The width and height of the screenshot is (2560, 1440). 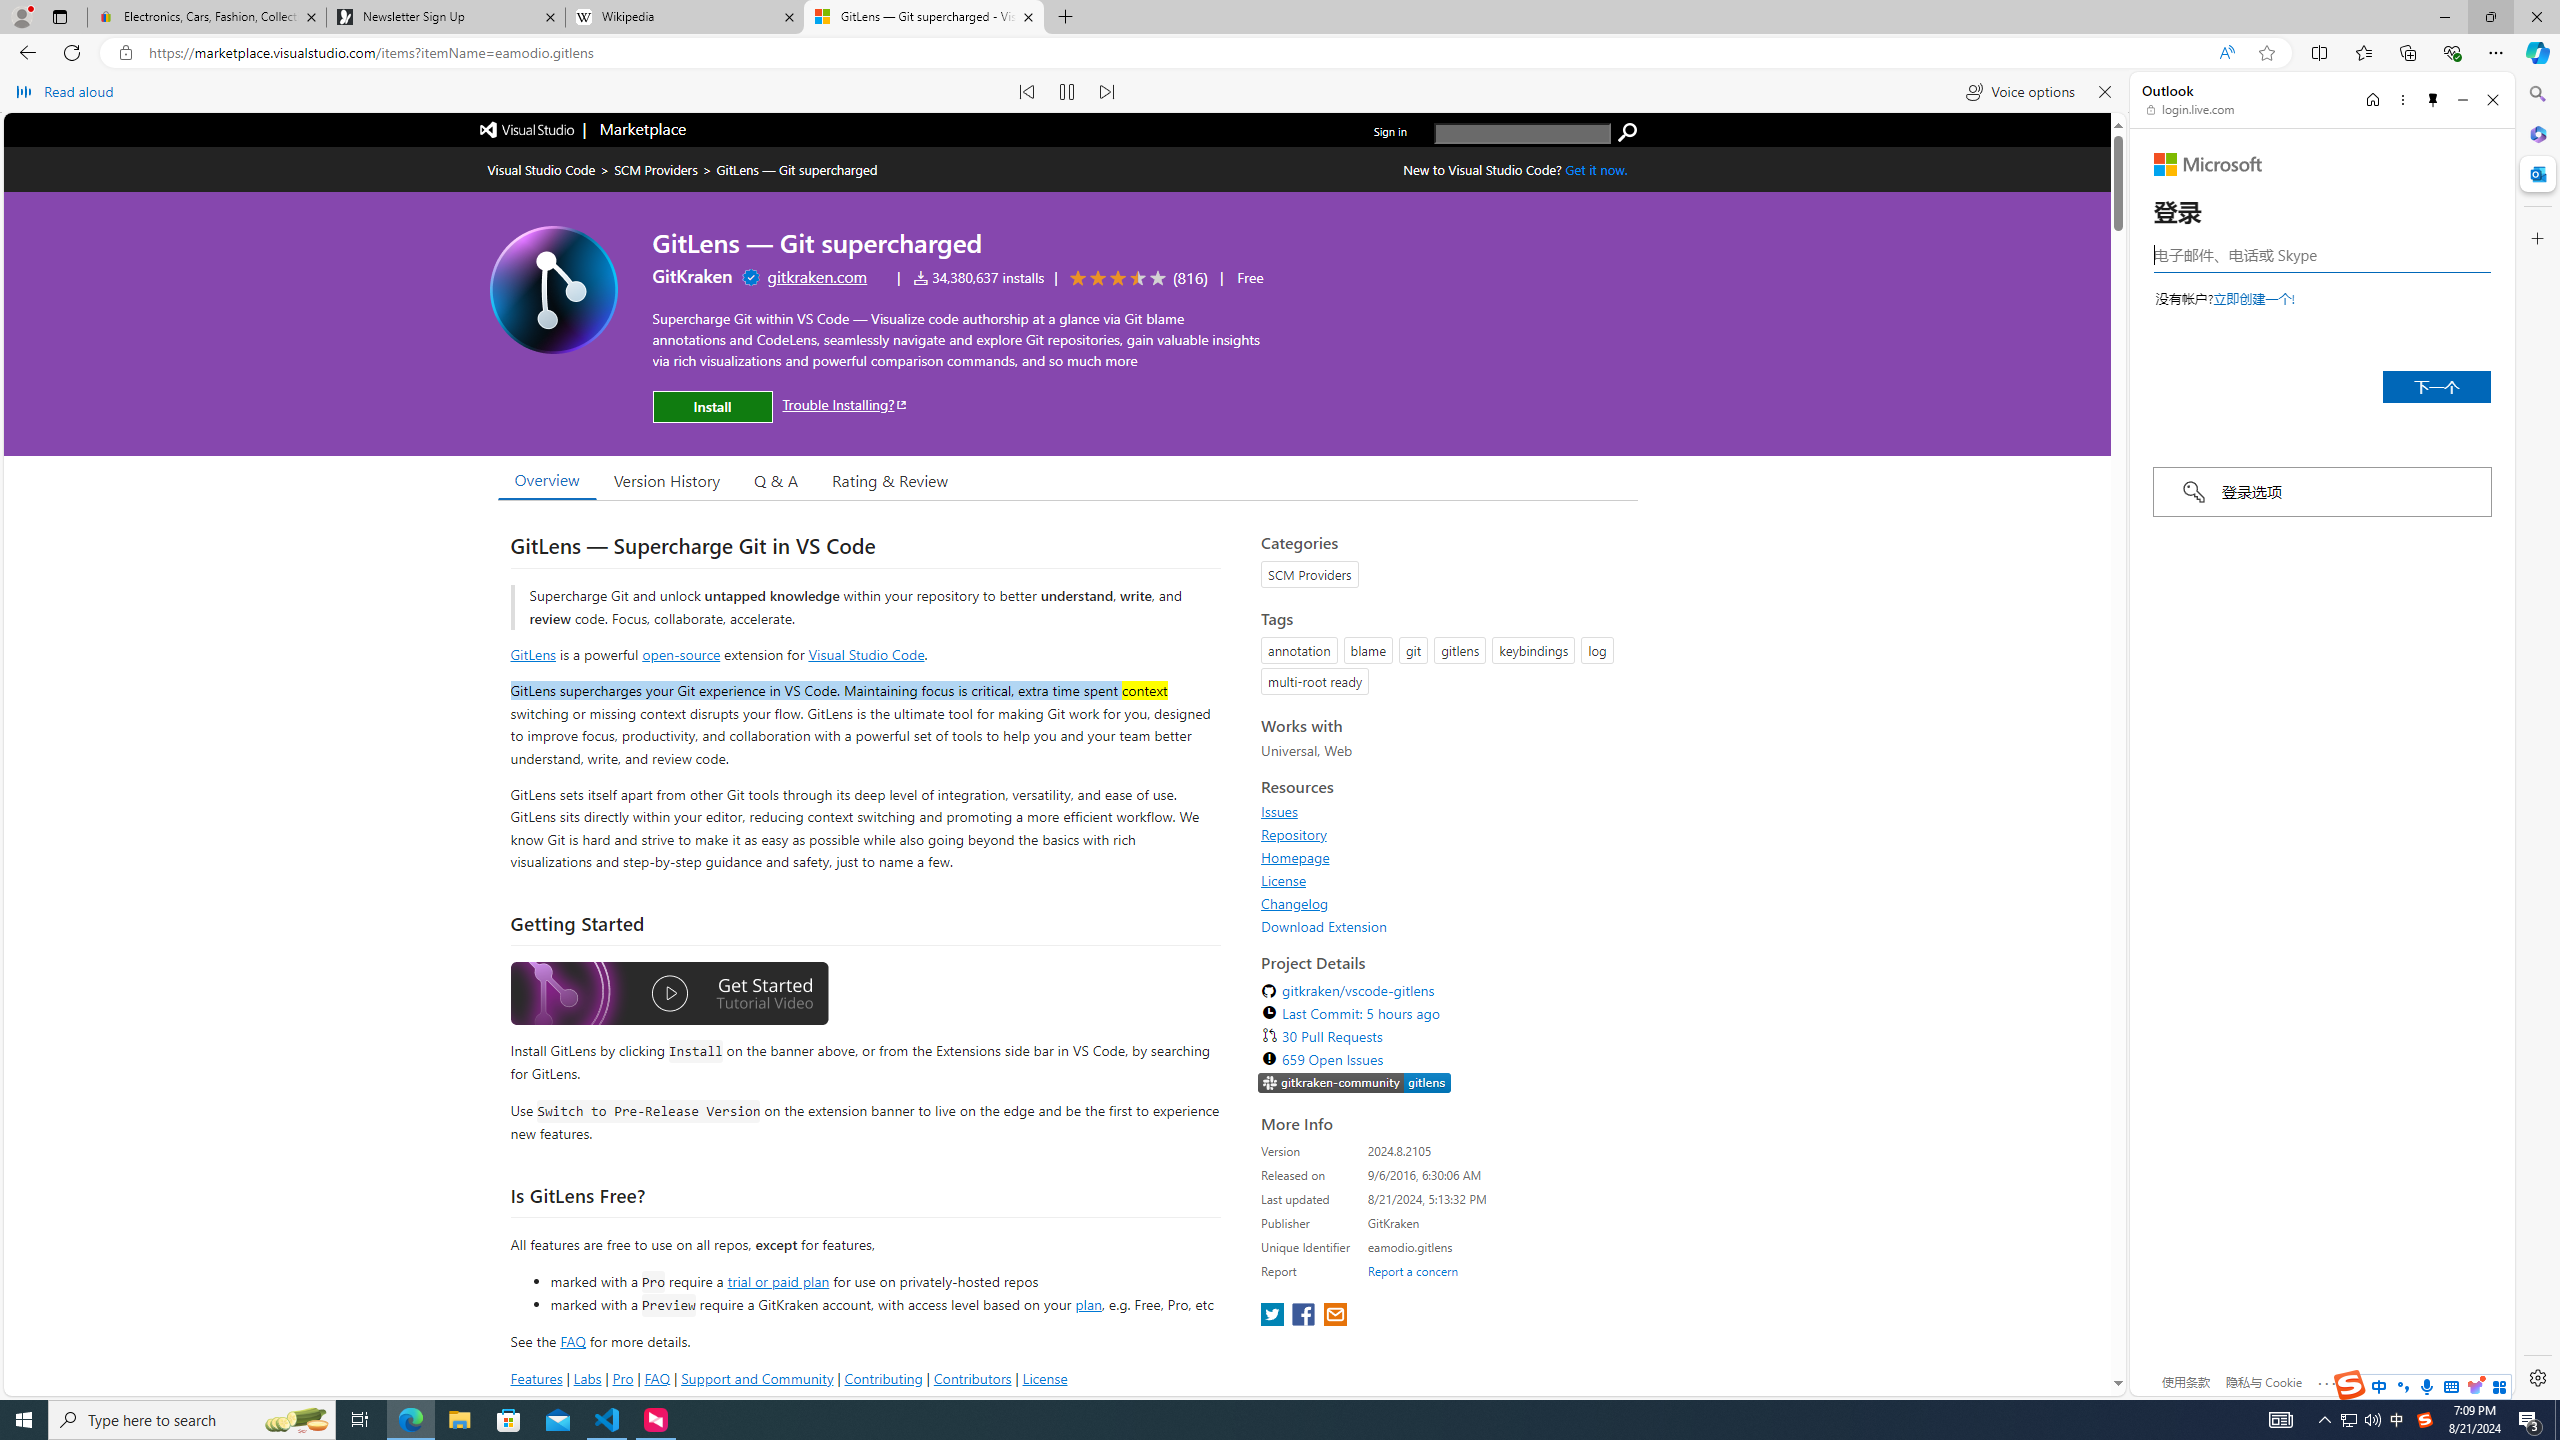 I want to click on GitLens, so click(x=534, y=653).